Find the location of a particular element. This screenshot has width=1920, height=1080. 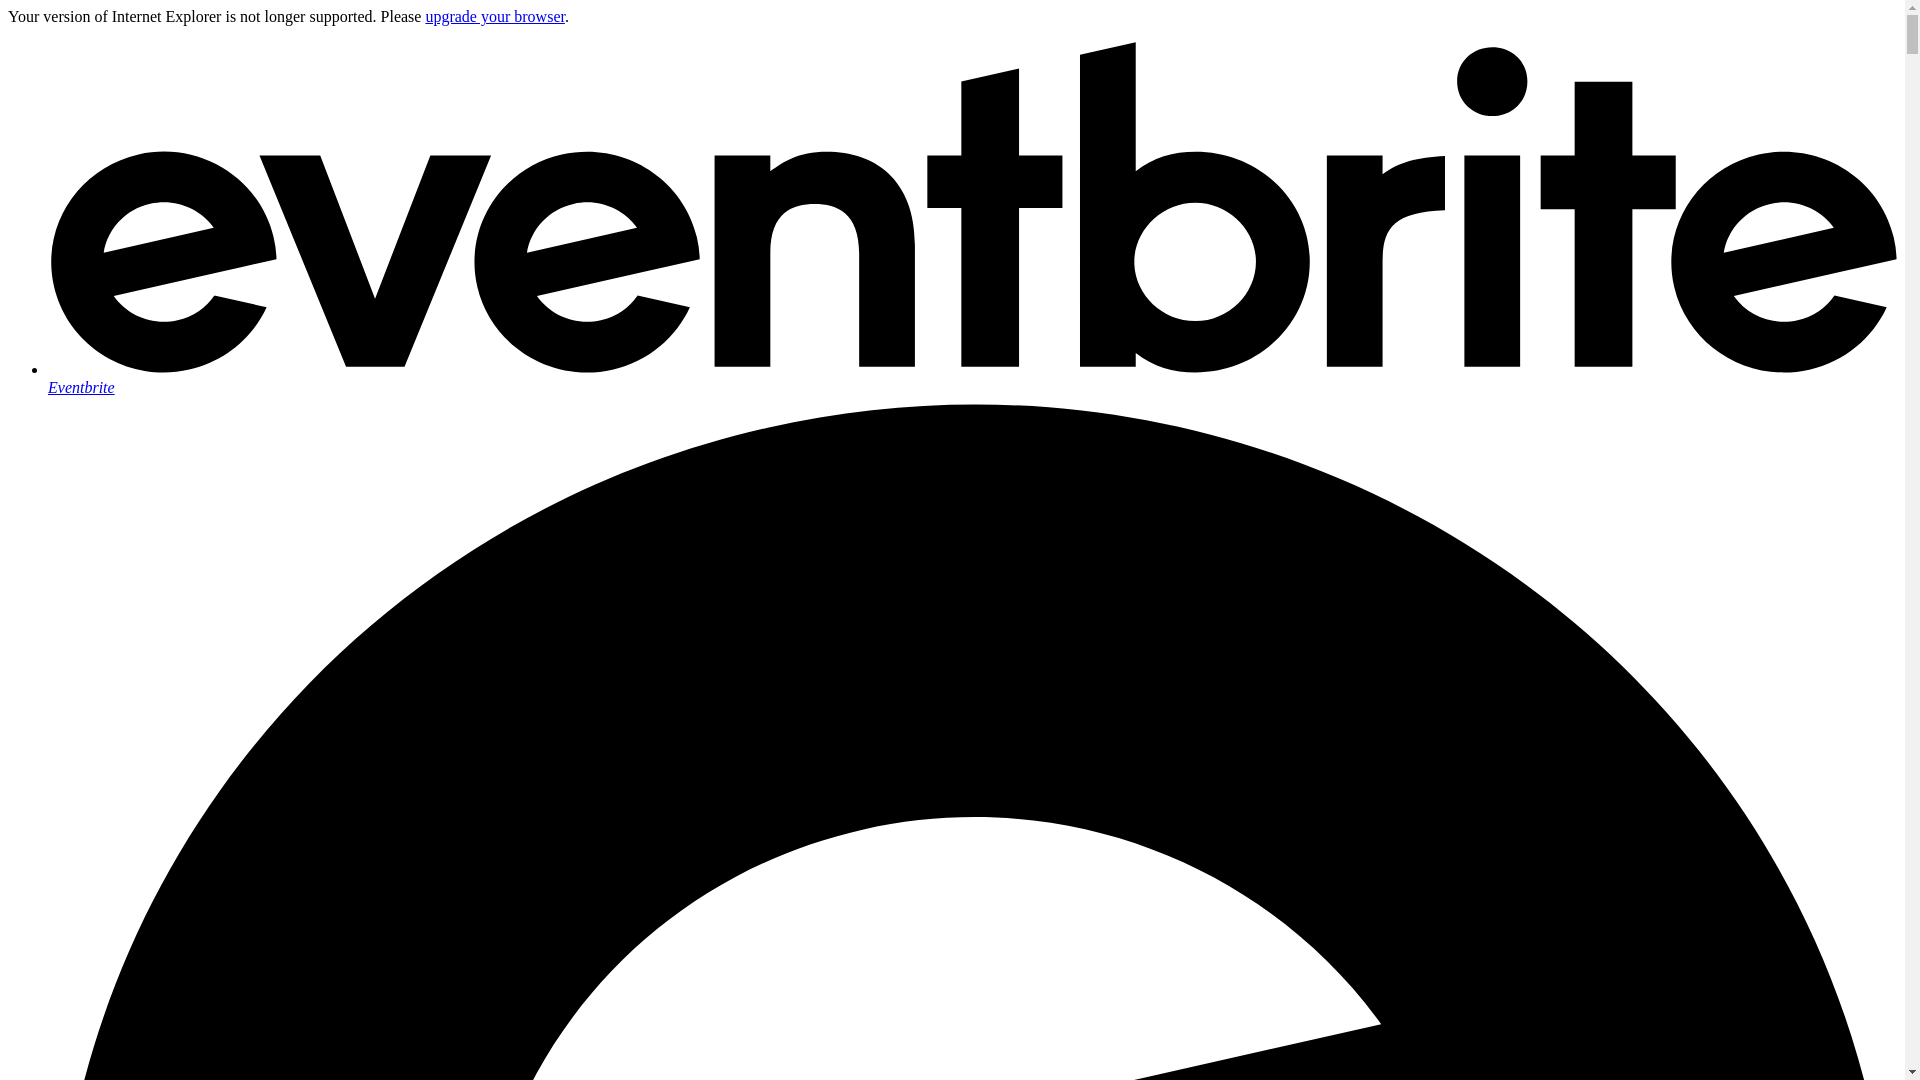

Eventbrite is located at coordinates (972, 378).